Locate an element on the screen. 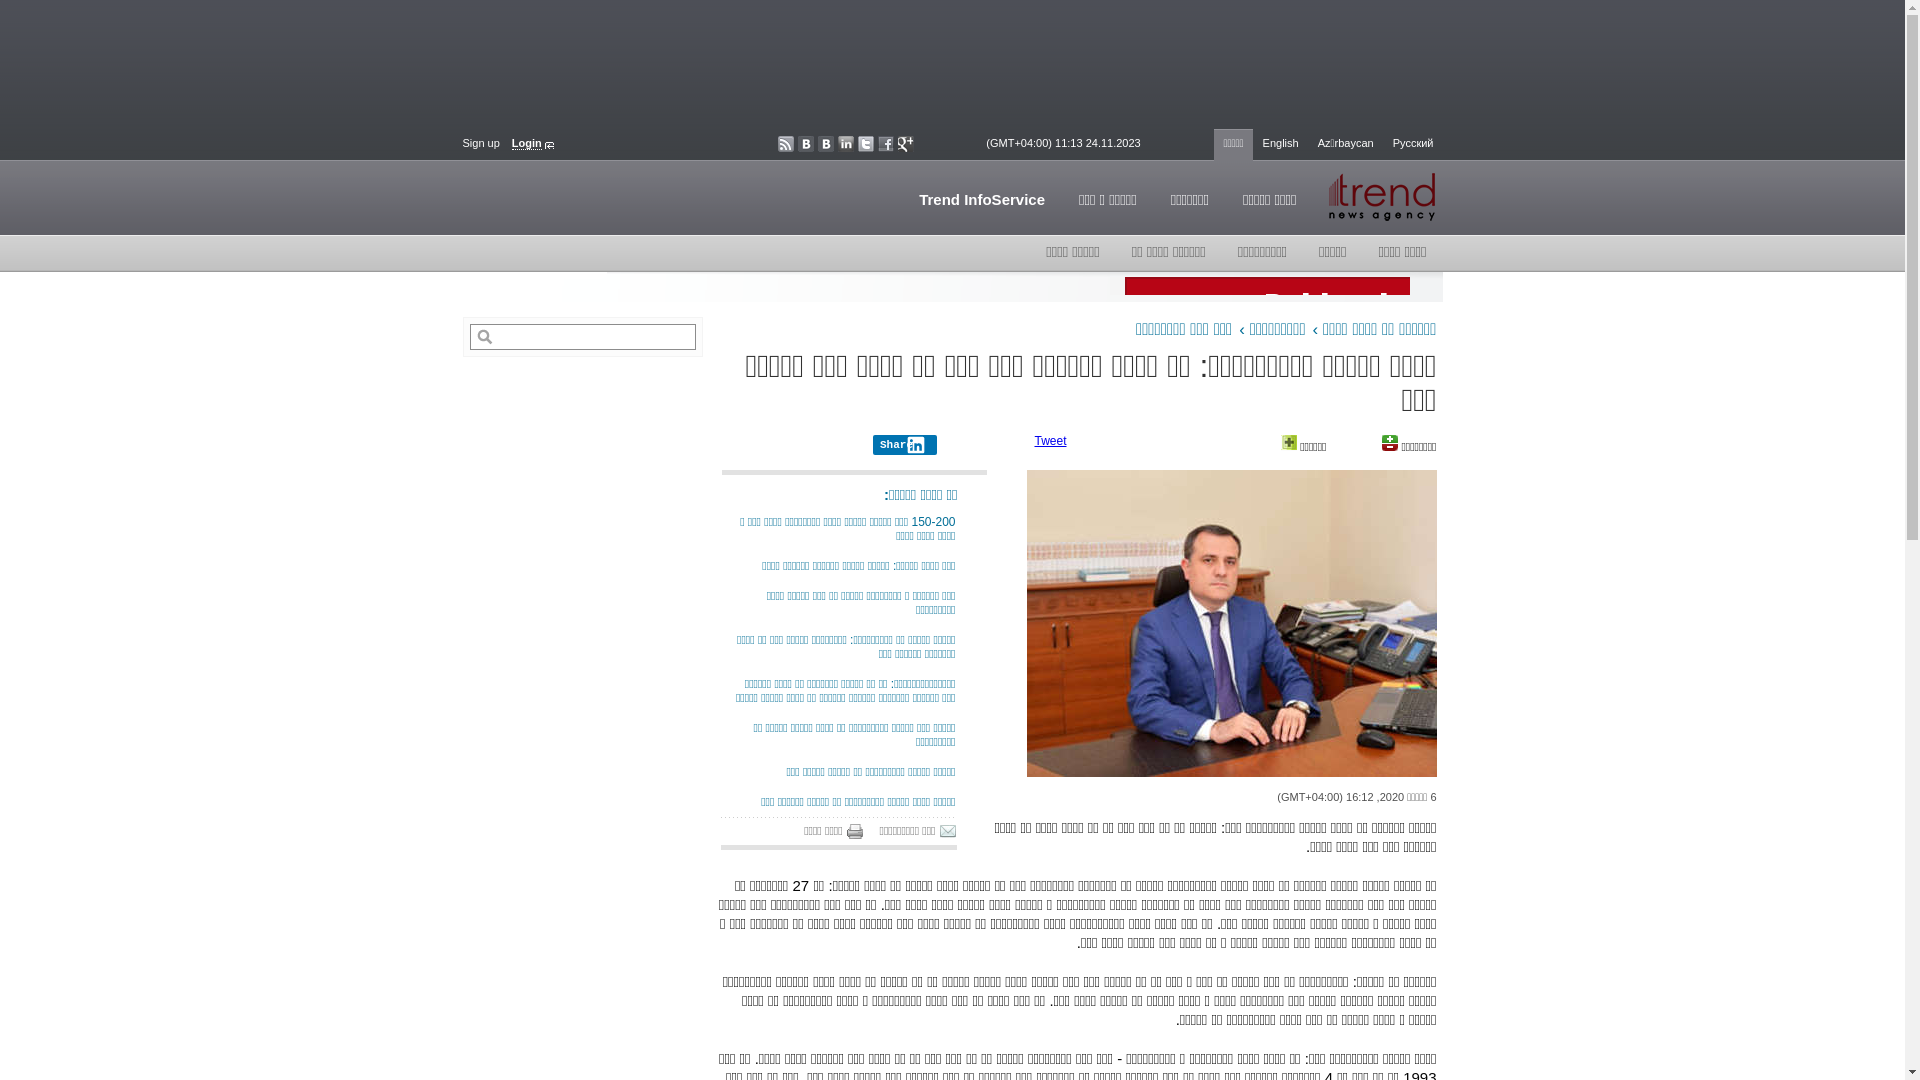  Share is located at coordinates (905, 445).